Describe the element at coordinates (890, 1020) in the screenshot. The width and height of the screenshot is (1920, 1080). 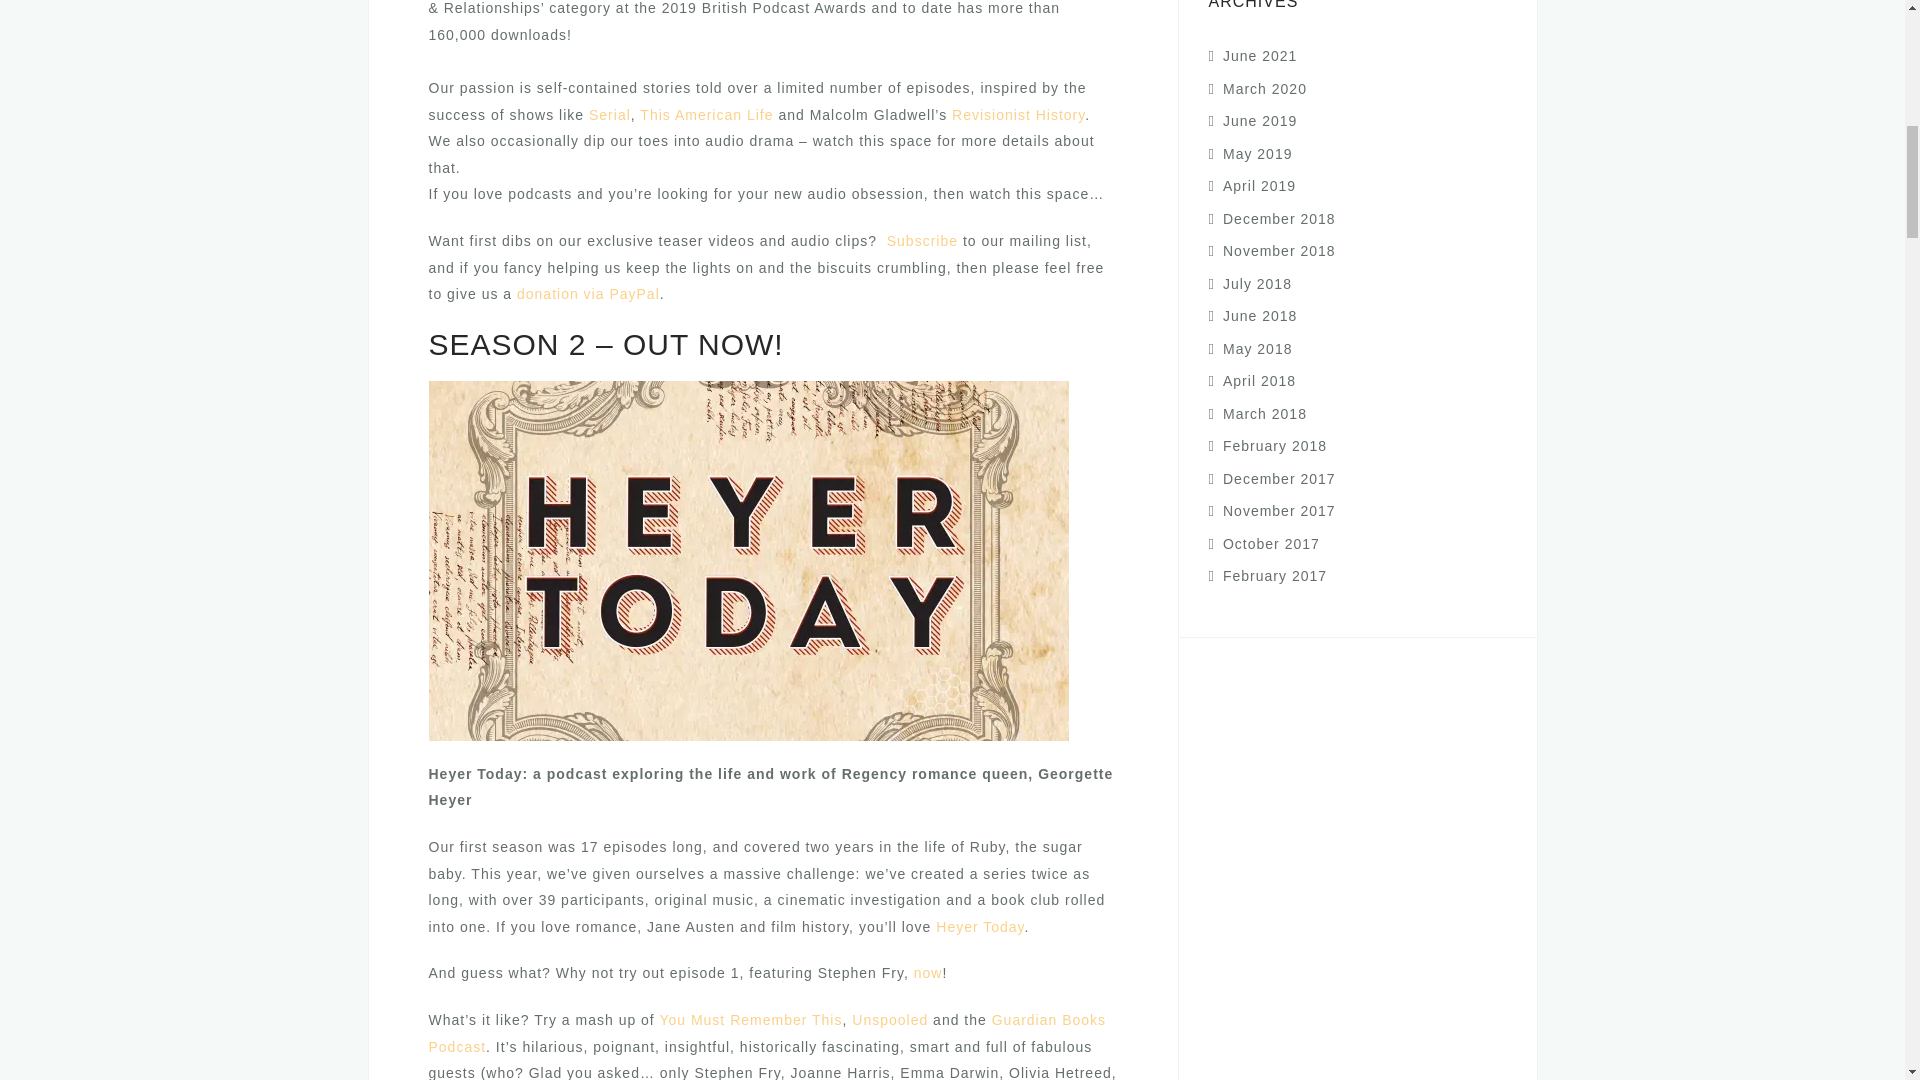
I see `Unspooled` at that location.